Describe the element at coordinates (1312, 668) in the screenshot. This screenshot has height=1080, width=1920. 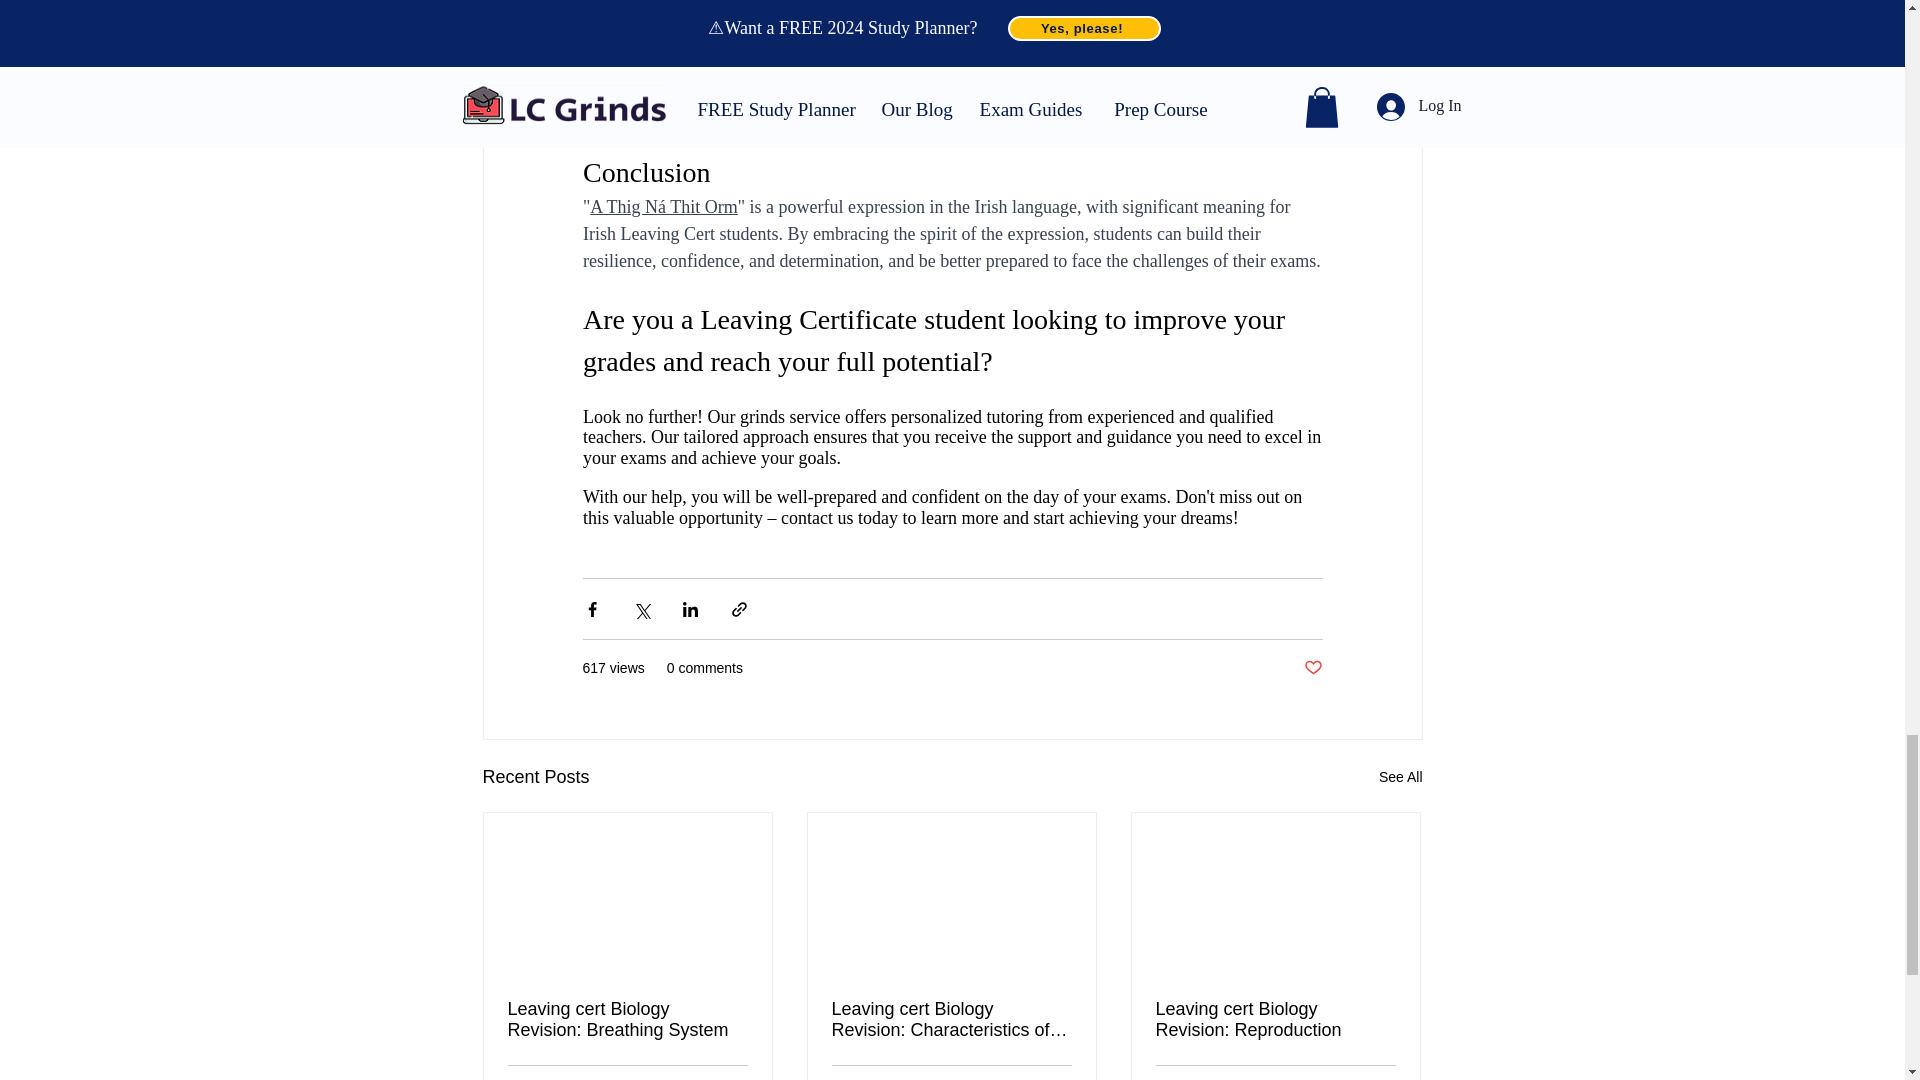
I see `Post not marked as liked` at that location.